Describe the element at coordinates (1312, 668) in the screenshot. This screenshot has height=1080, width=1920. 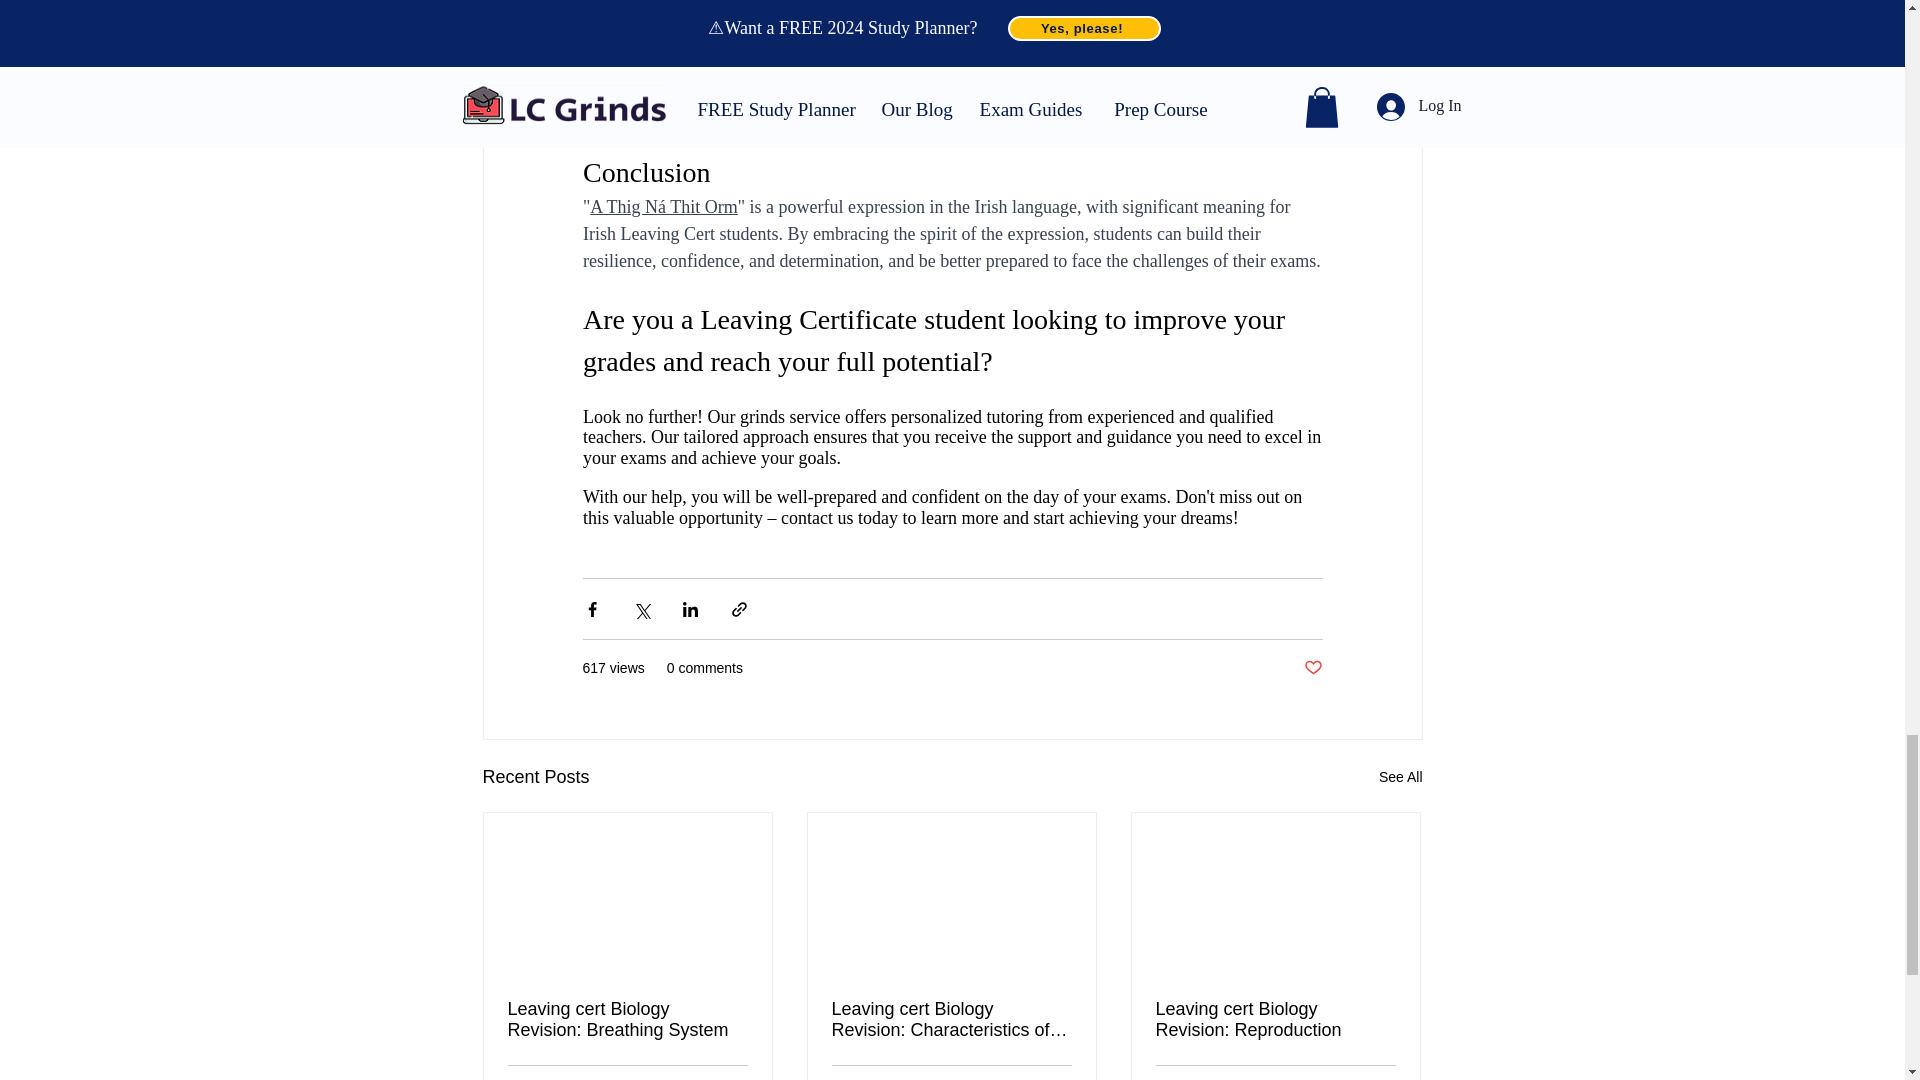
I see `Post not marked as liked` at that location.